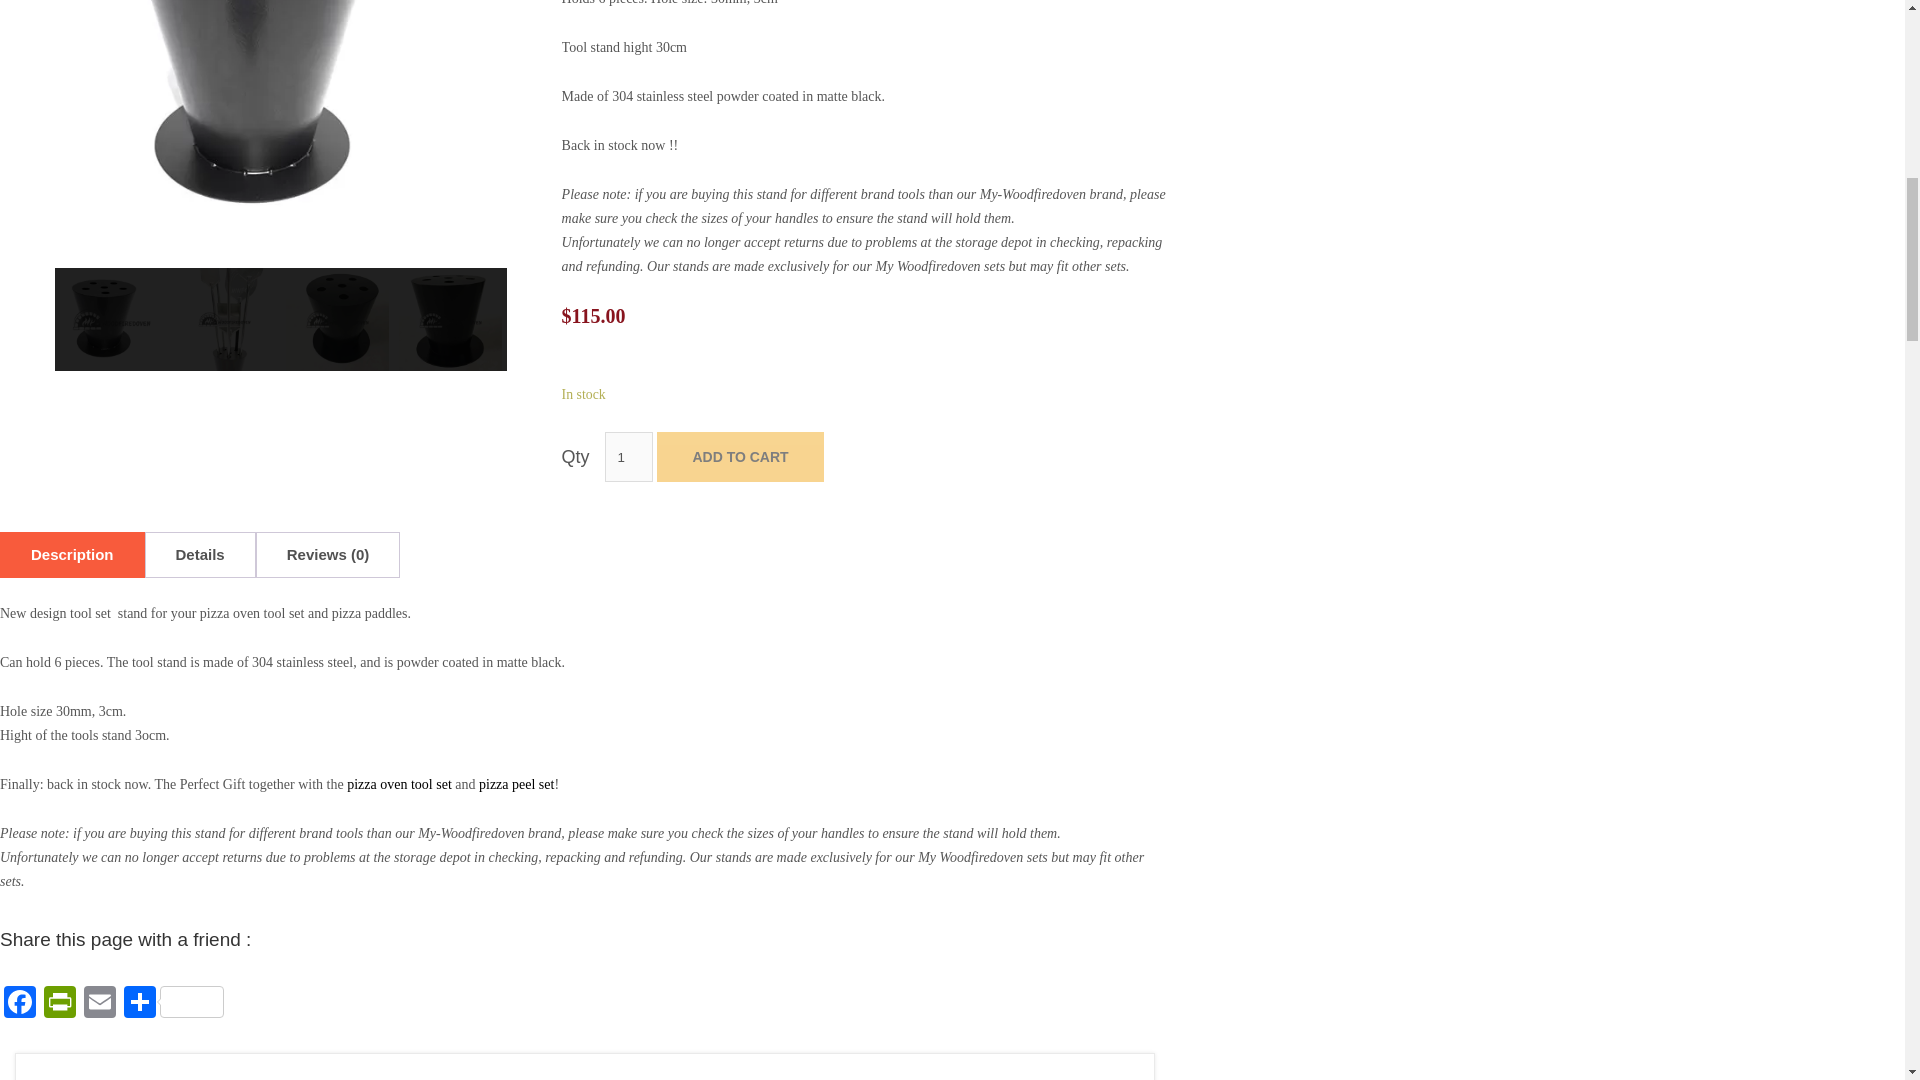  What do you see at coordinates (281, 126) in the screenshot?
I see `tool-stand-for-pizza-oven-tools` at bounding box center [281, 126].